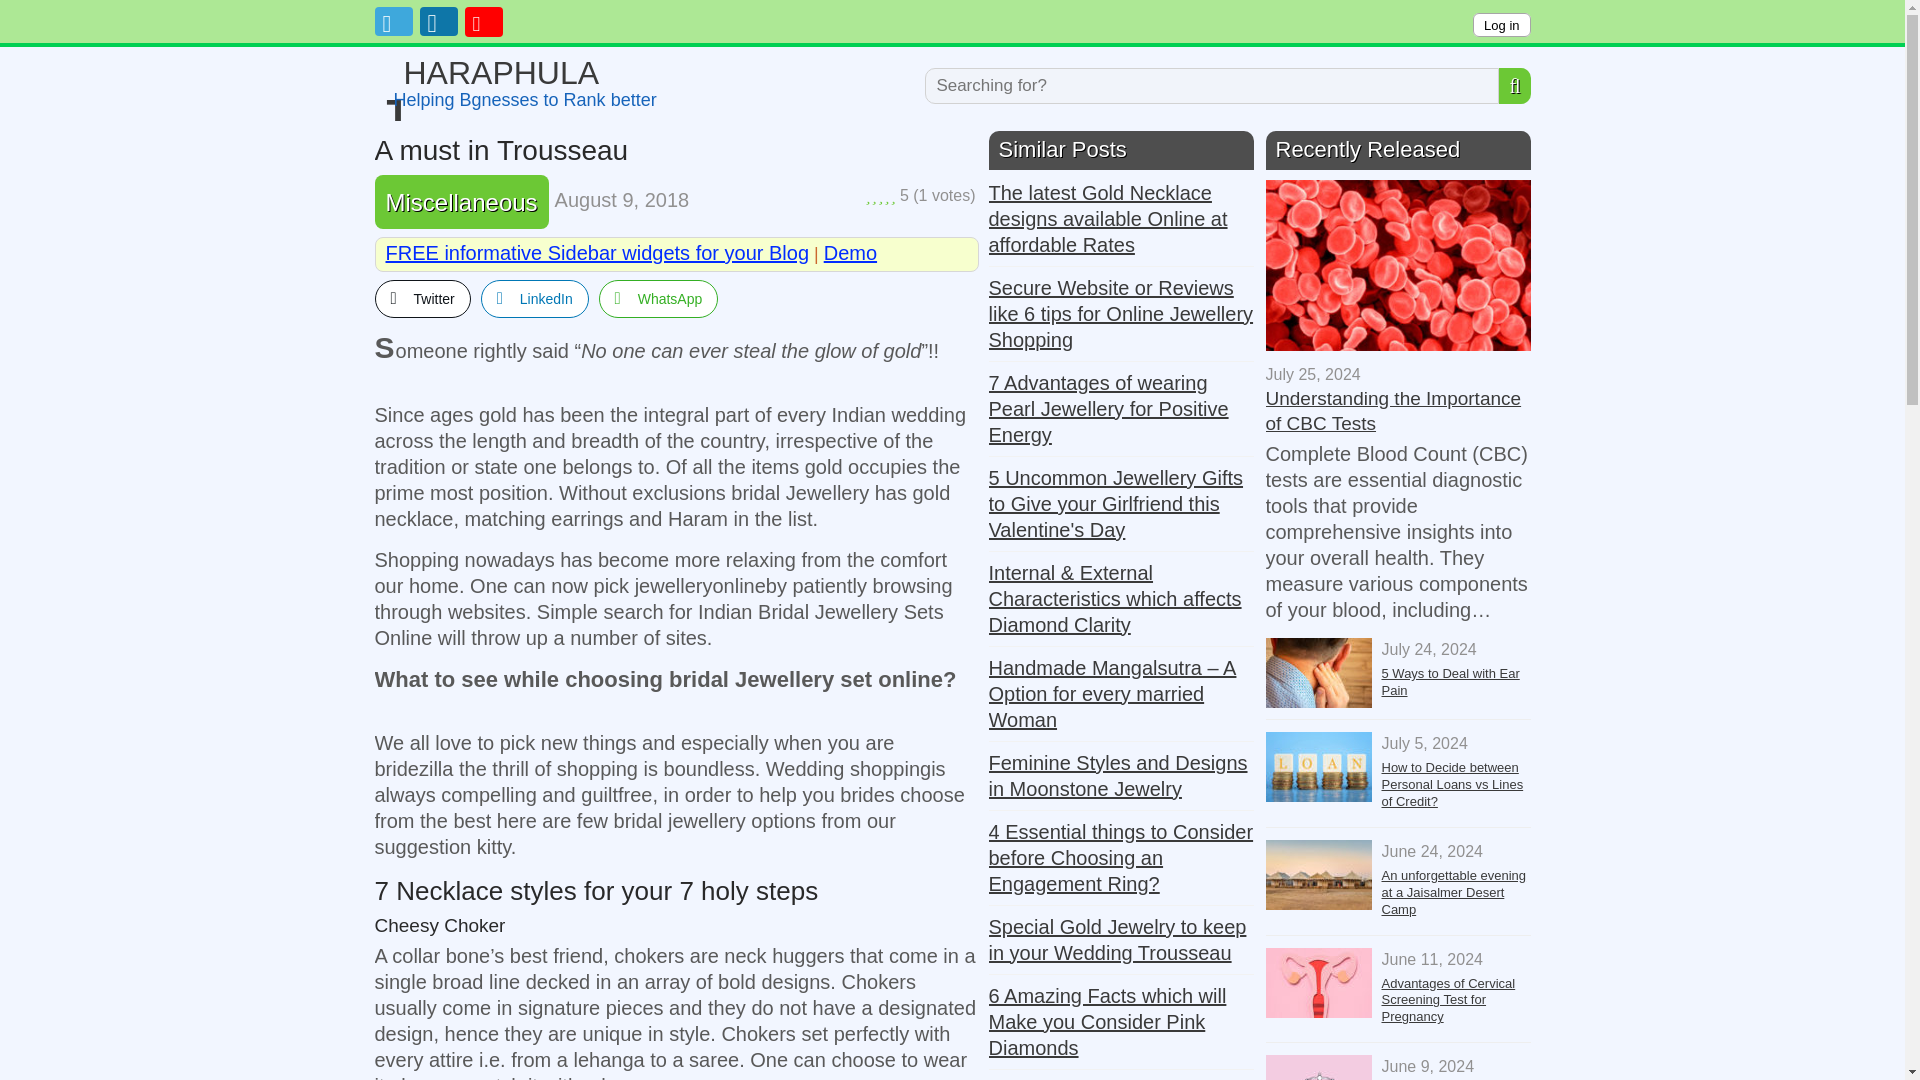 This screenshot has width=1920, height=1080. Describe the element at coordinates (1501, 24) in the screenshot. I see `Demo` at that location.